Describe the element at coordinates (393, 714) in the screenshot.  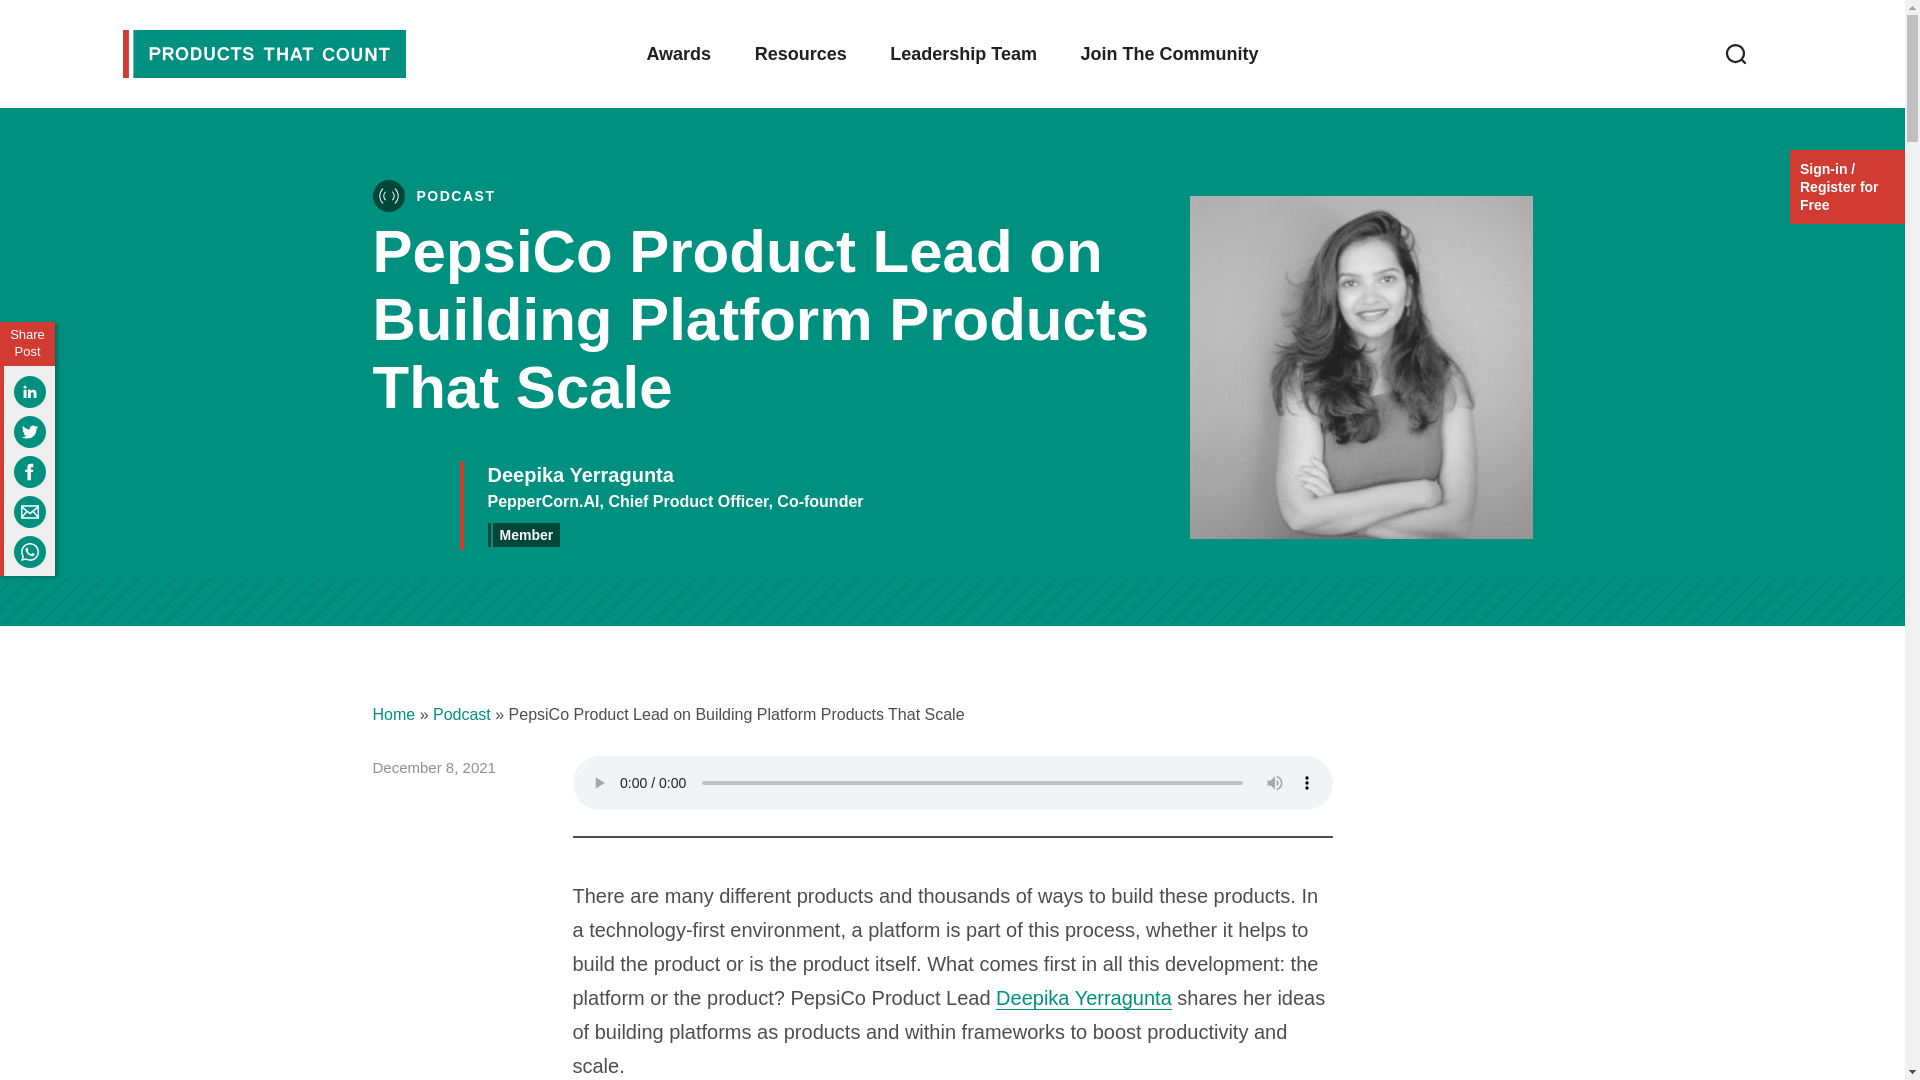
I see `Home` at that location.